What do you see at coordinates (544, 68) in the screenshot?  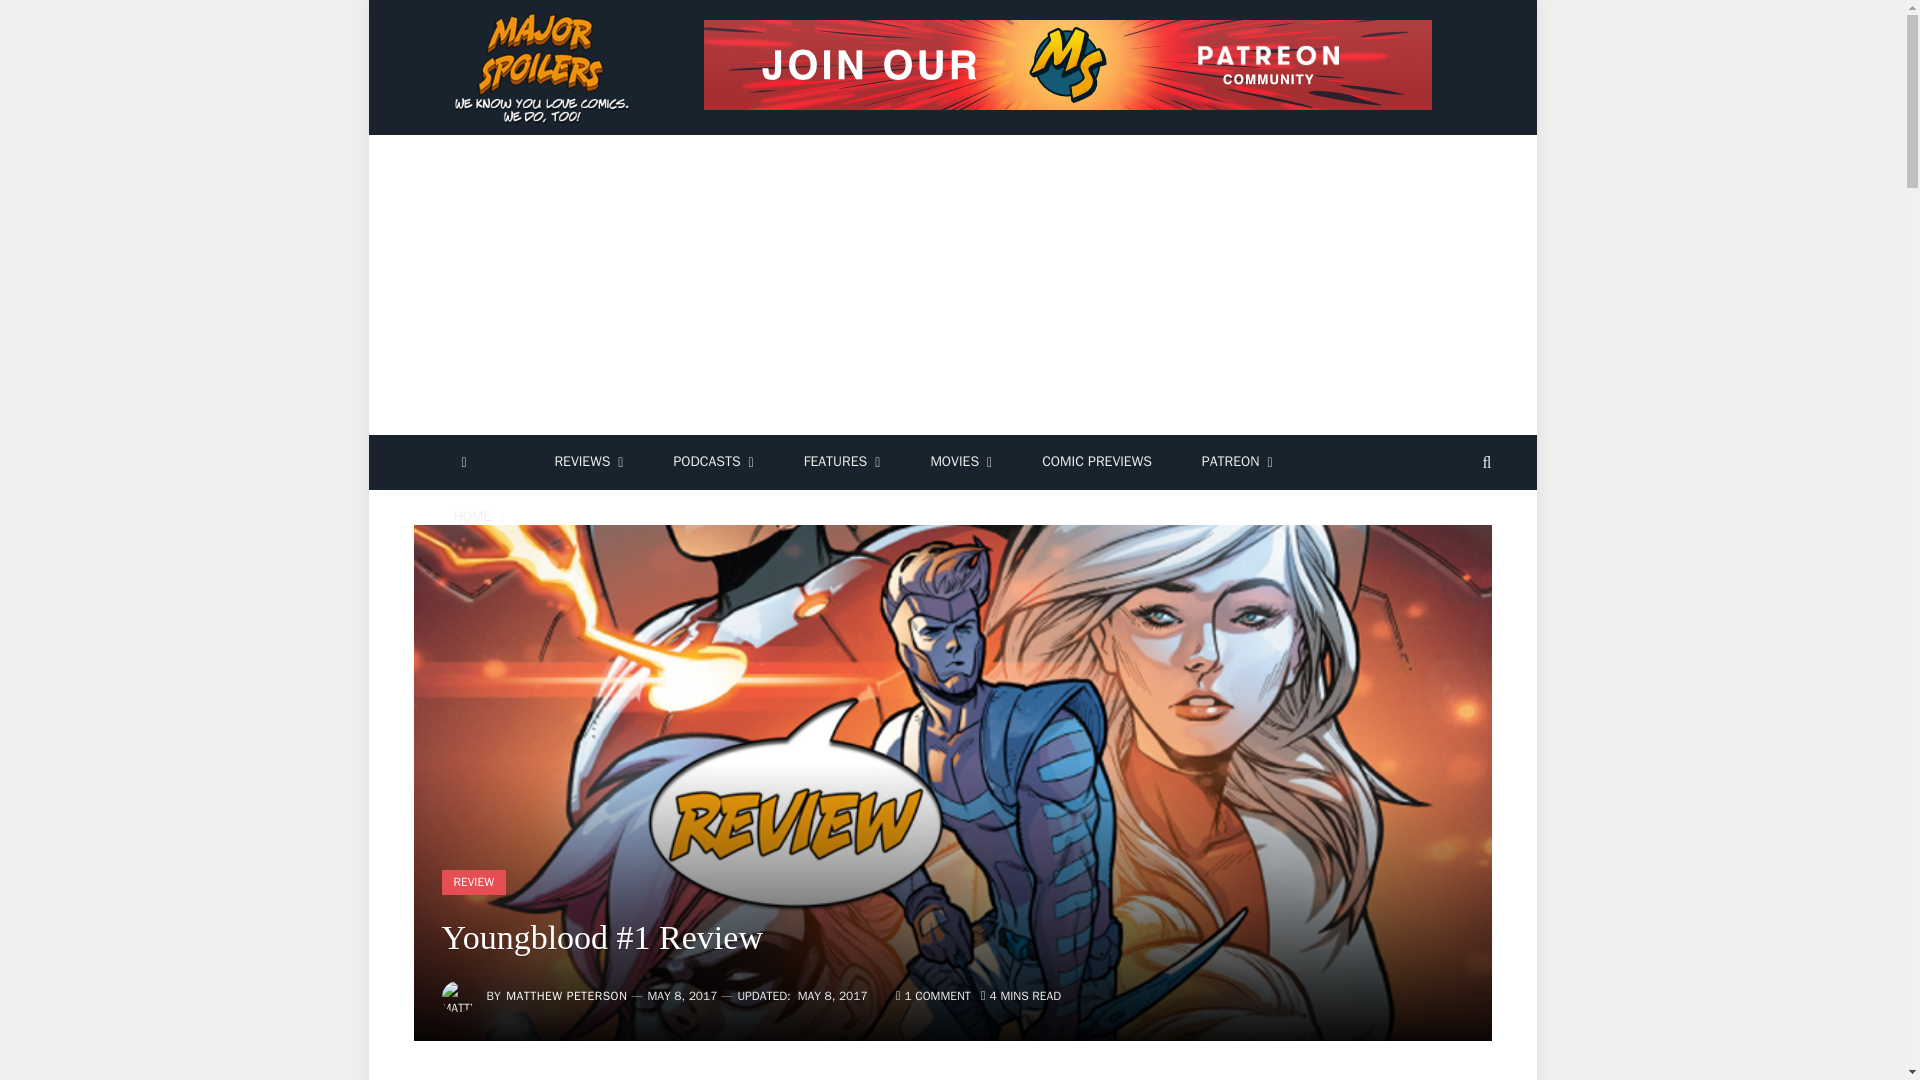 I see `Major Spoilers` at bounding box center [544, 68].